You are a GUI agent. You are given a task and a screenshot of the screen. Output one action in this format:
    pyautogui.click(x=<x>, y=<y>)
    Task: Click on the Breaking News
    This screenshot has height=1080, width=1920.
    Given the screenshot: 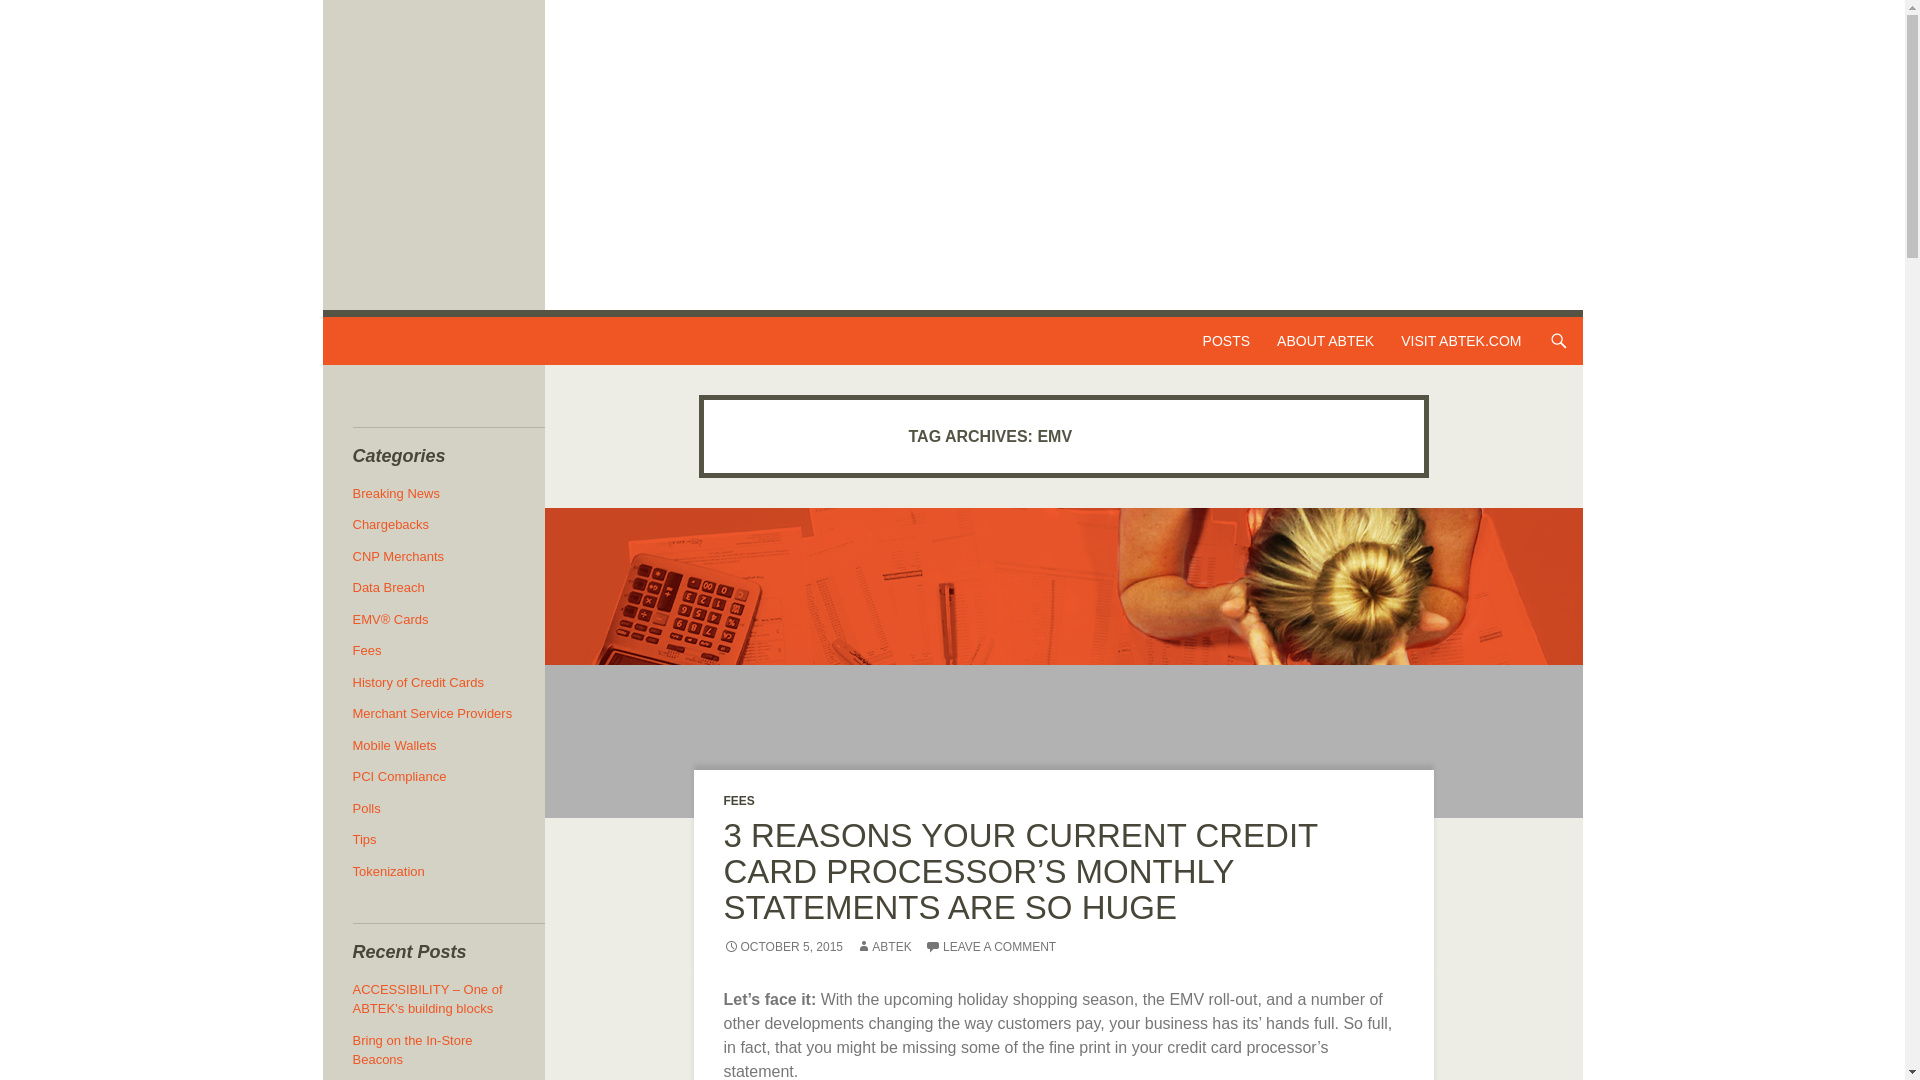 What is the action you would take?
    pyautogui.click(x=395, y=494)
    